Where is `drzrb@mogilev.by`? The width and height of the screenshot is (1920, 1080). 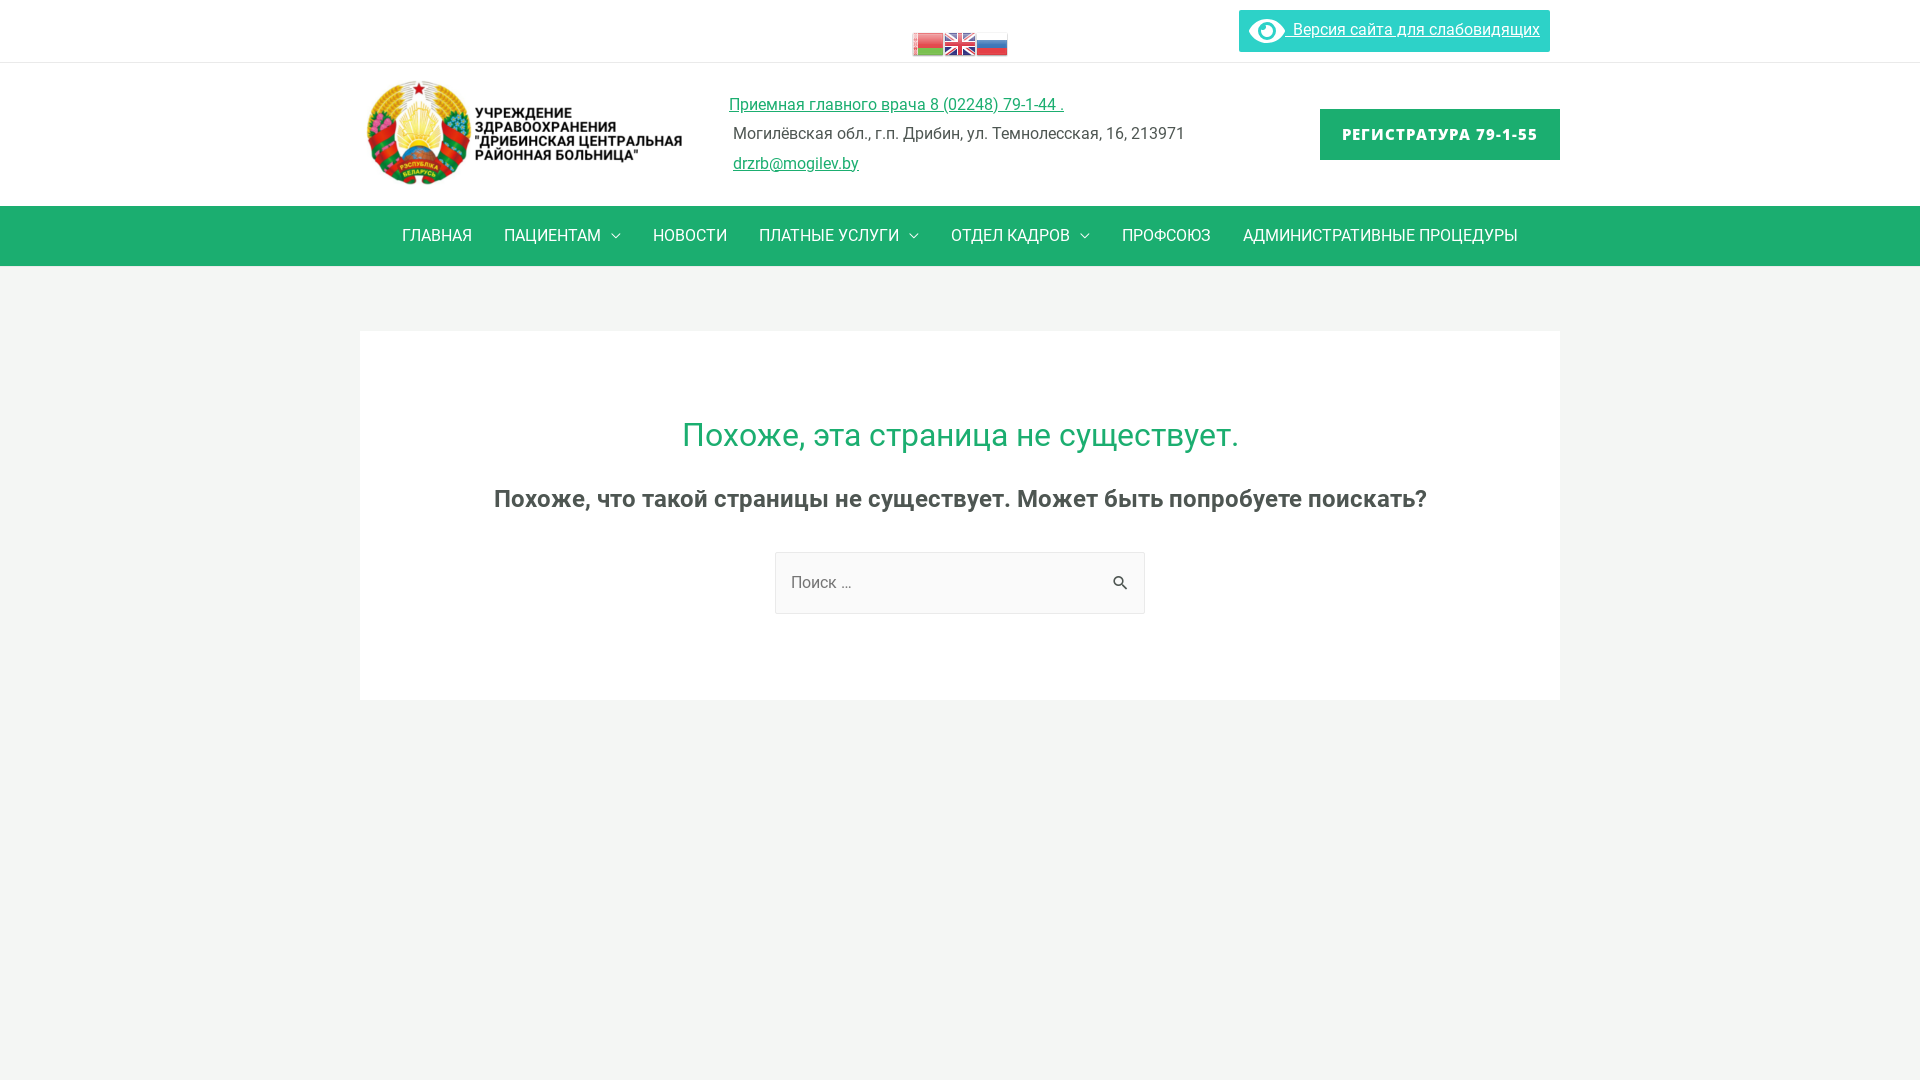
drzrb@mogilev.by is located at coordinates (796, 164).